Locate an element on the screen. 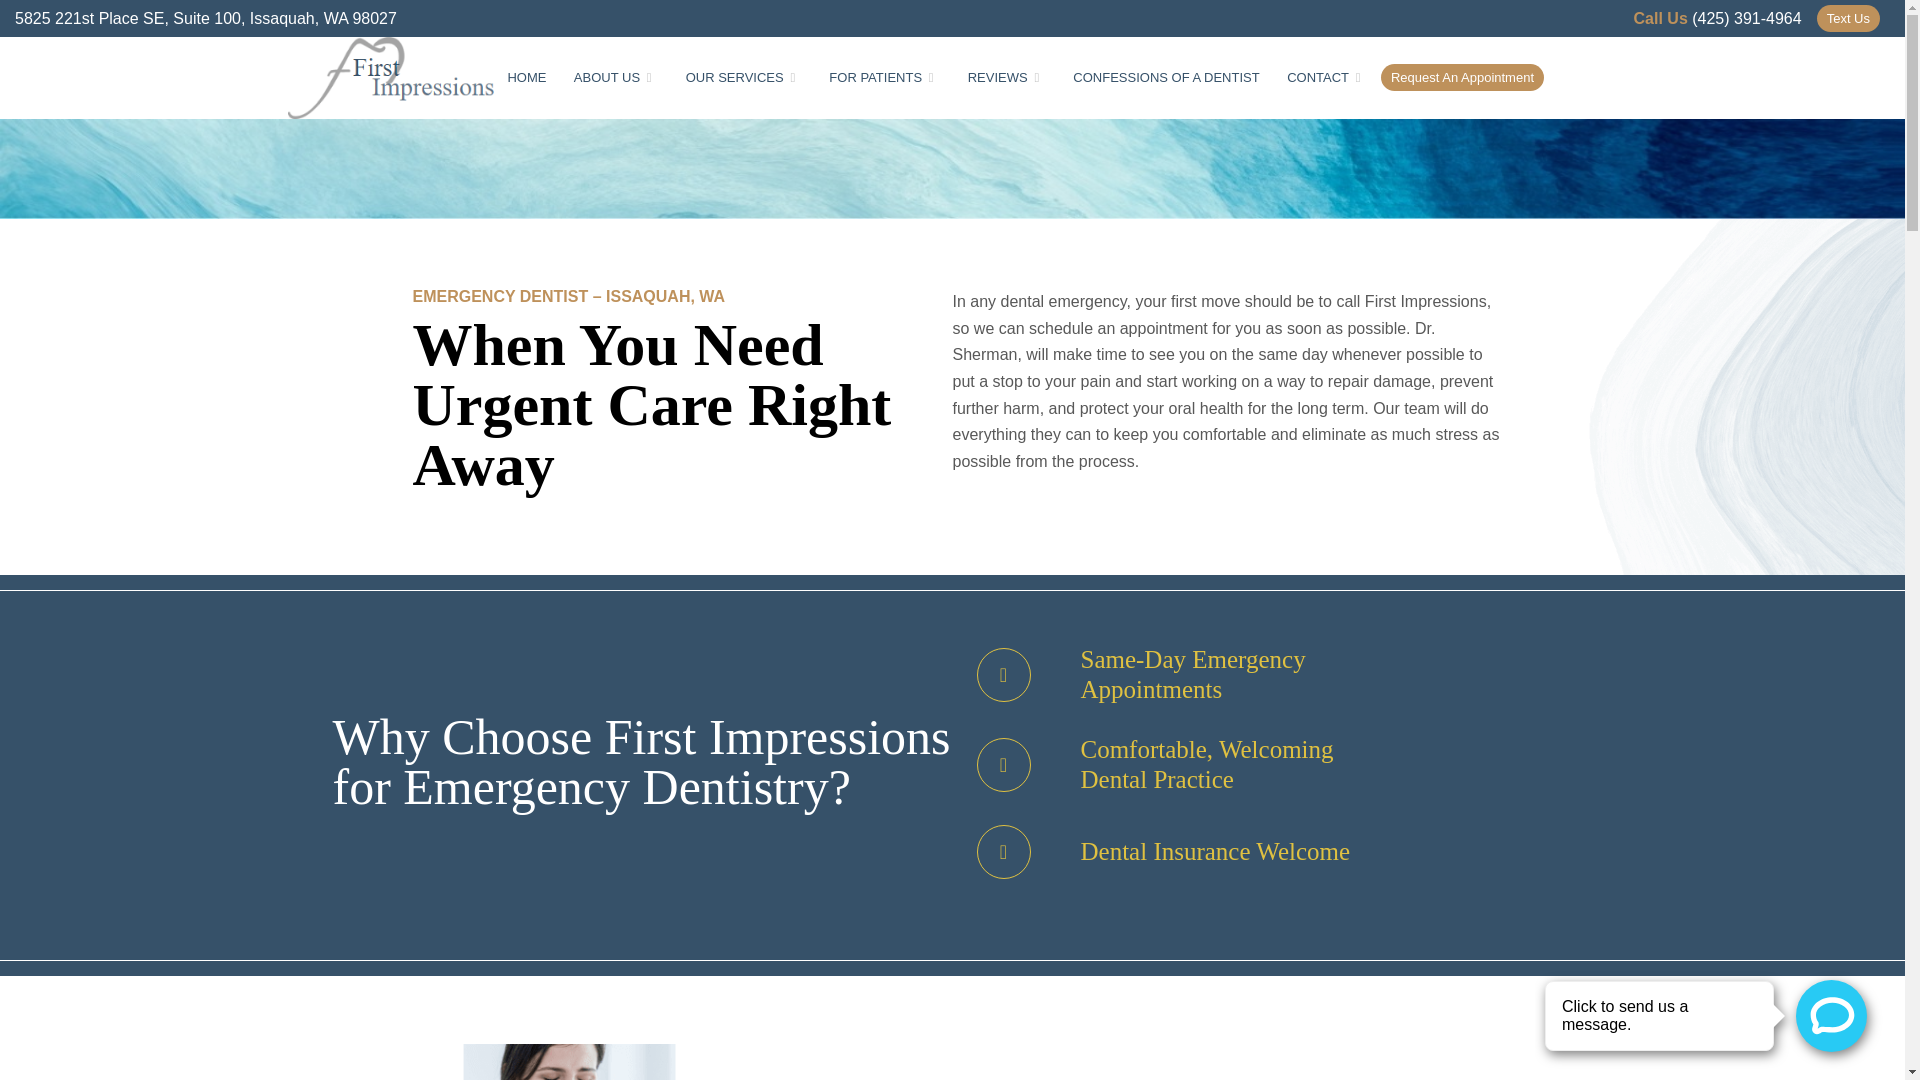 The image size is (1920, 1080). HOME is located at coordinates (526, 77).